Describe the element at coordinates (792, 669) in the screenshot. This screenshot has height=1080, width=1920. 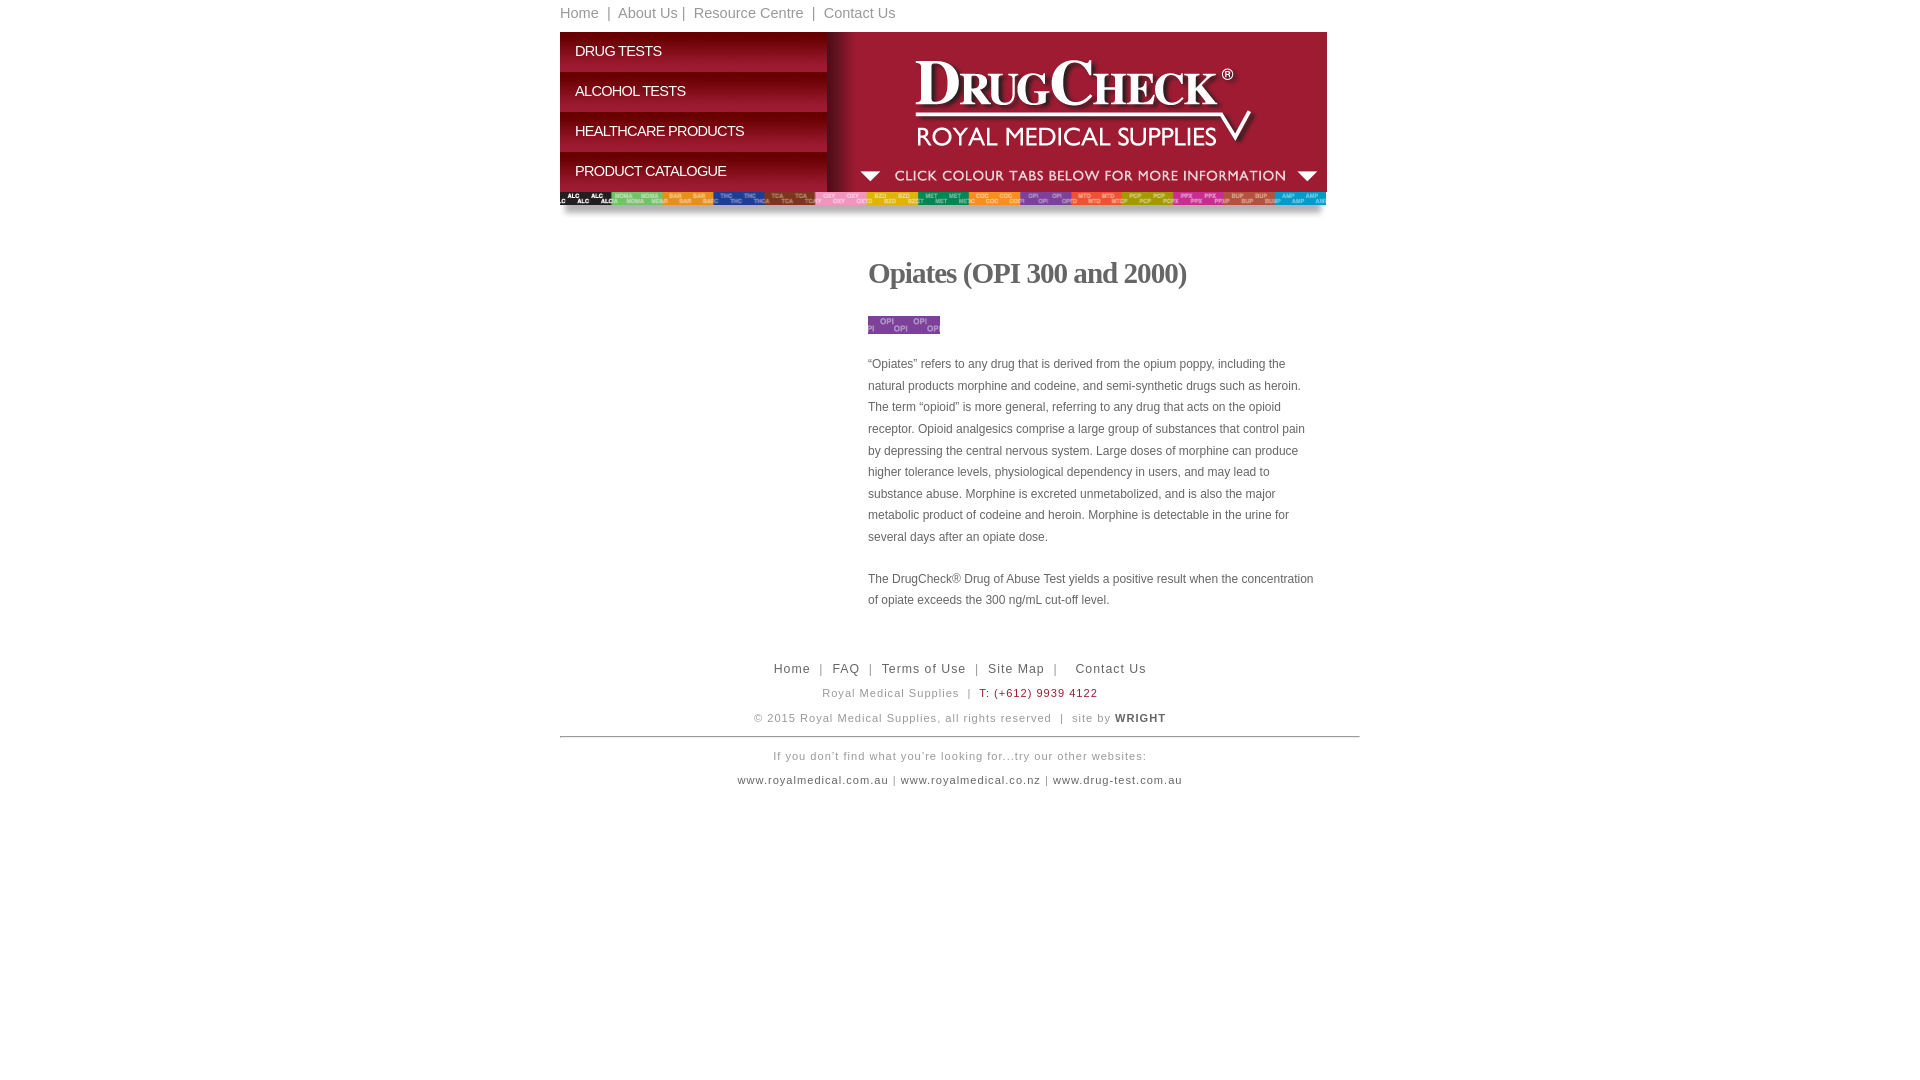
I see `Home` at that location.